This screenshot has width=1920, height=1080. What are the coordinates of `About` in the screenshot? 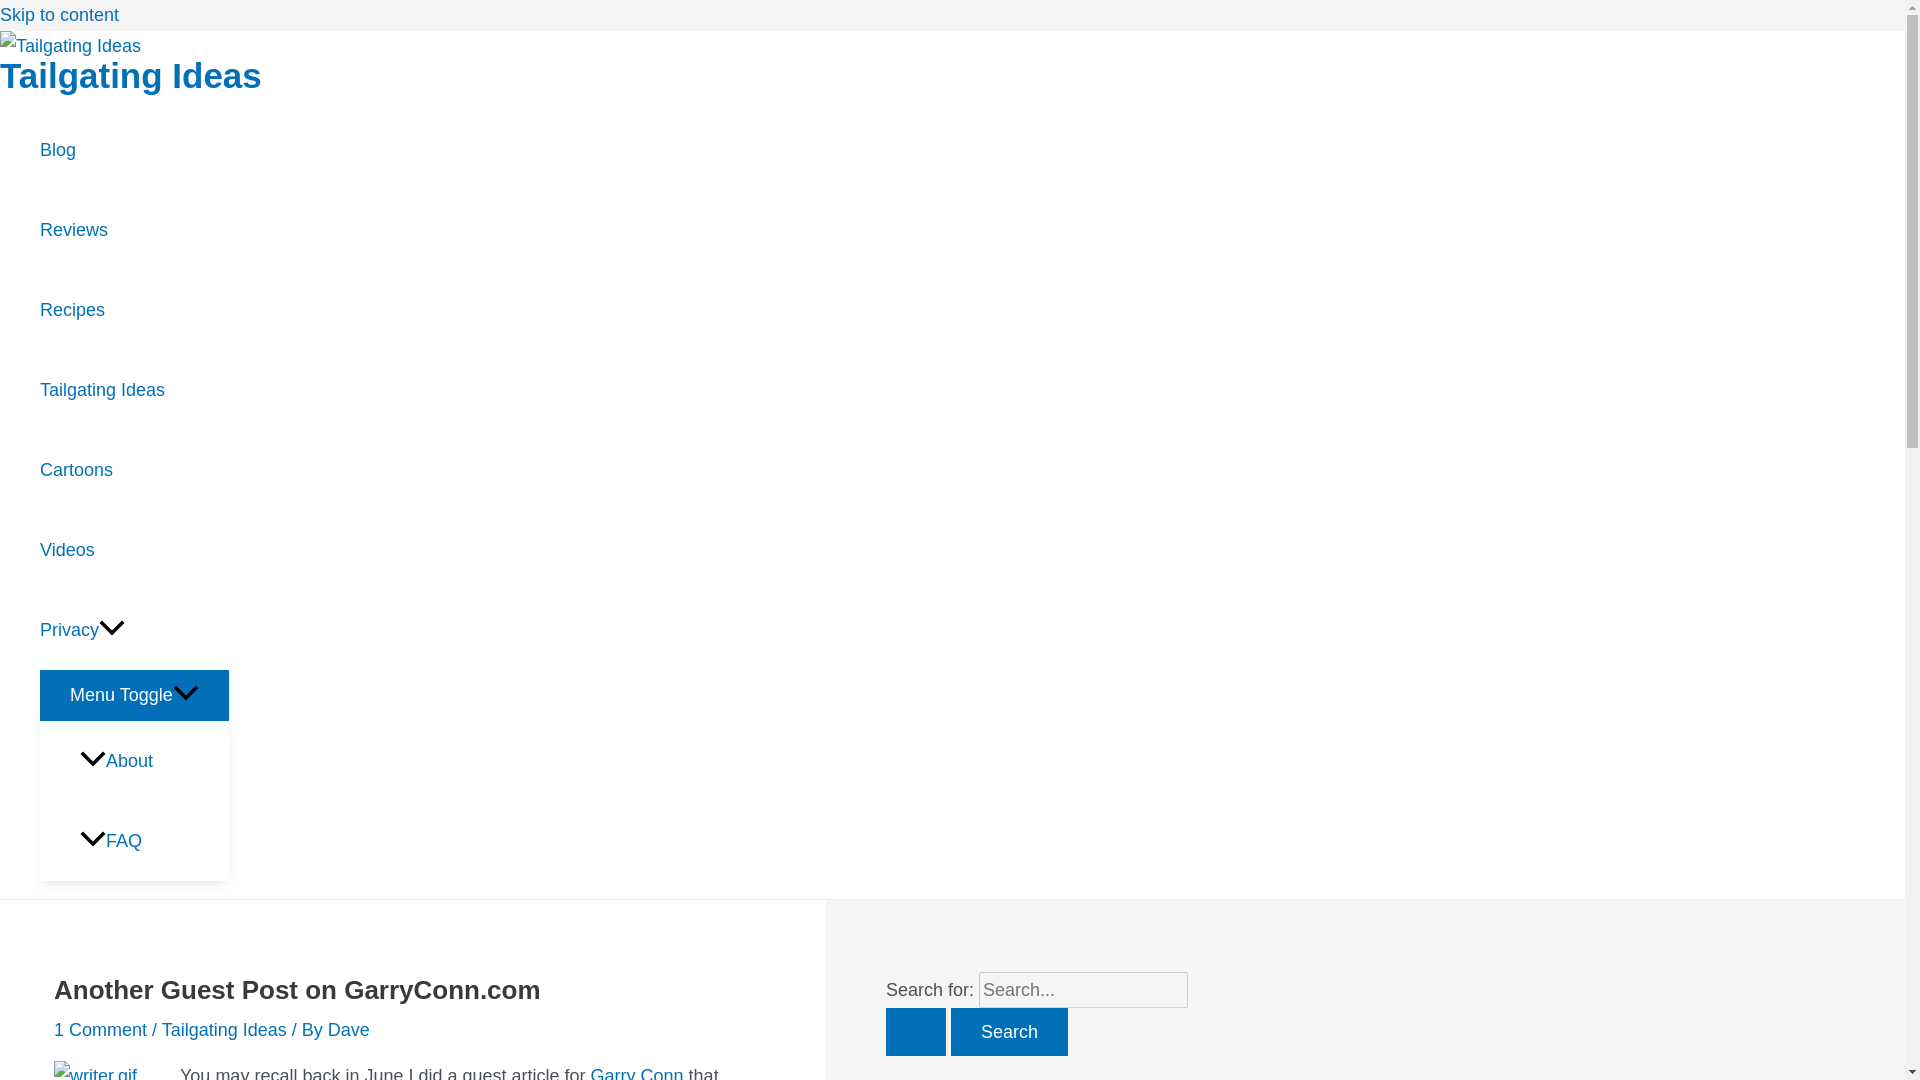 It's located at (154, 761).